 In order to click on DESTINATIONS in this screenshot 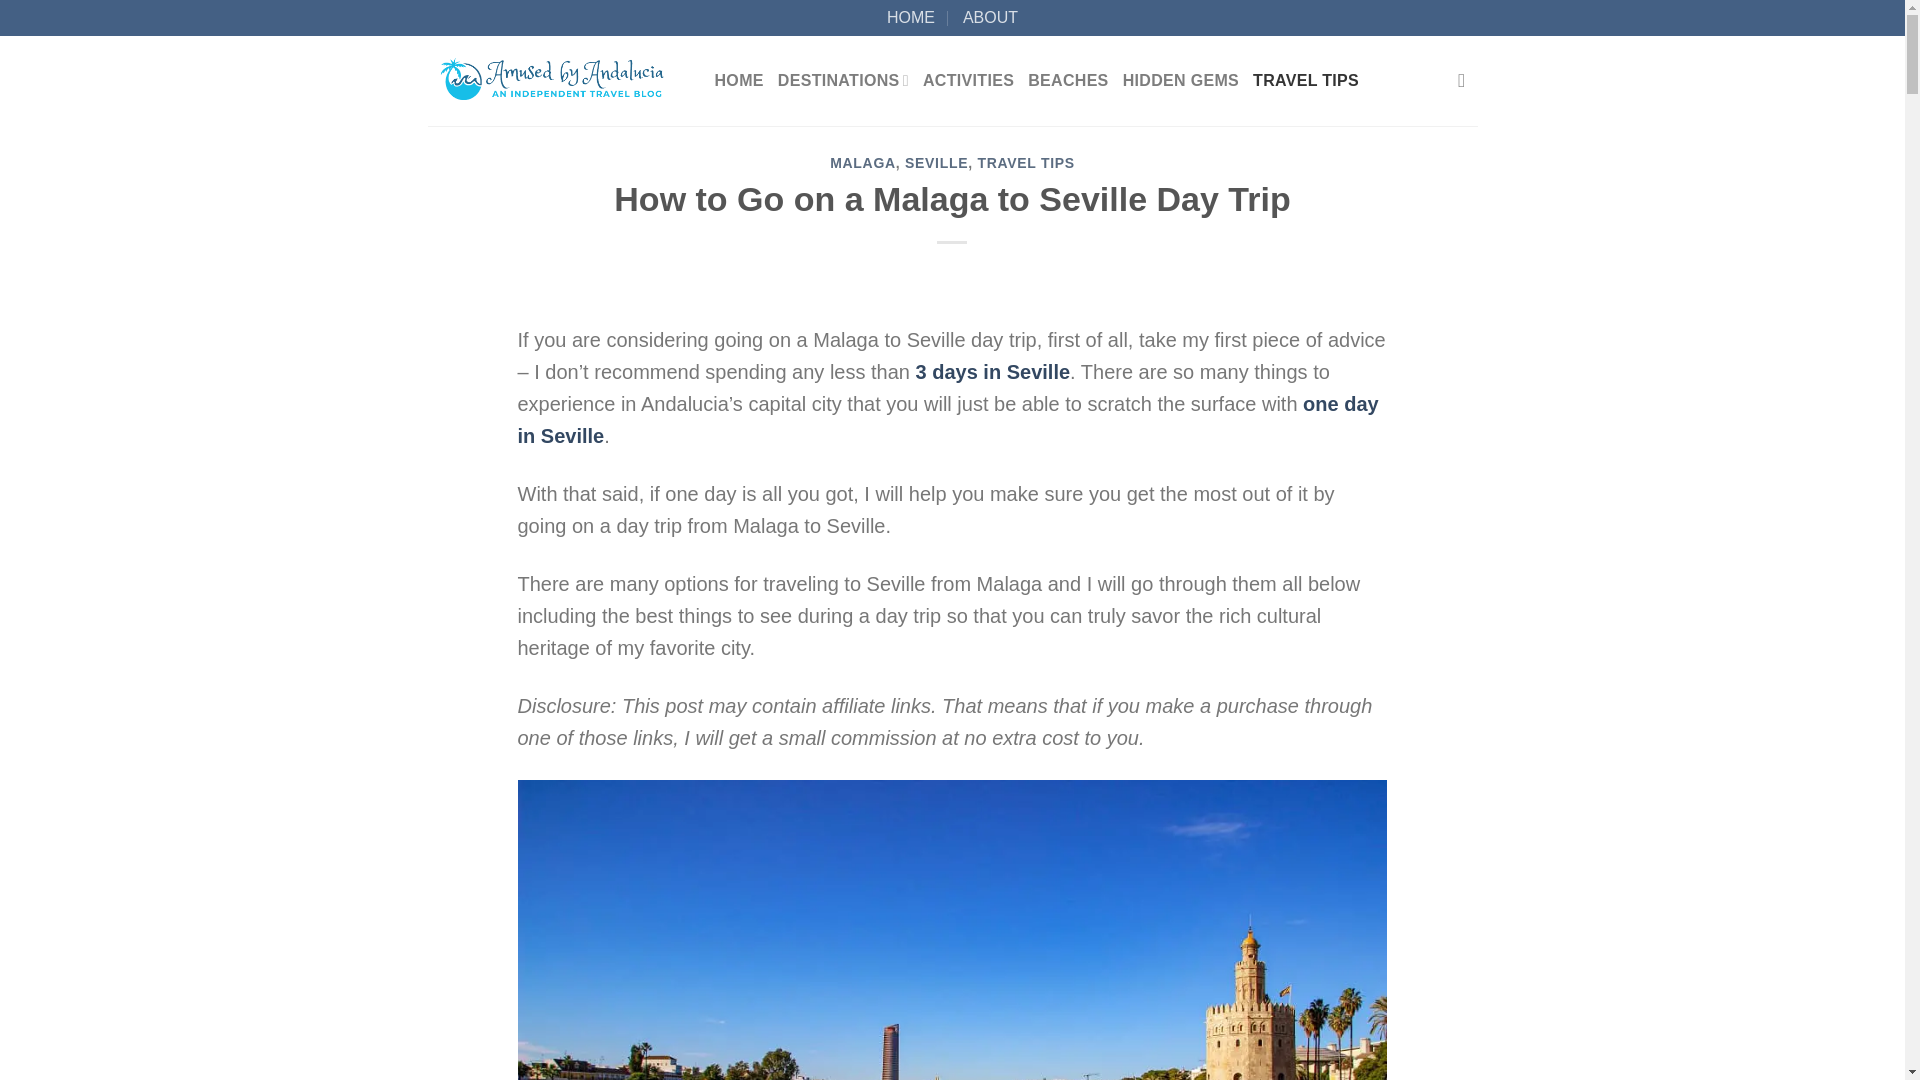, I will do `click(842, 80)`.